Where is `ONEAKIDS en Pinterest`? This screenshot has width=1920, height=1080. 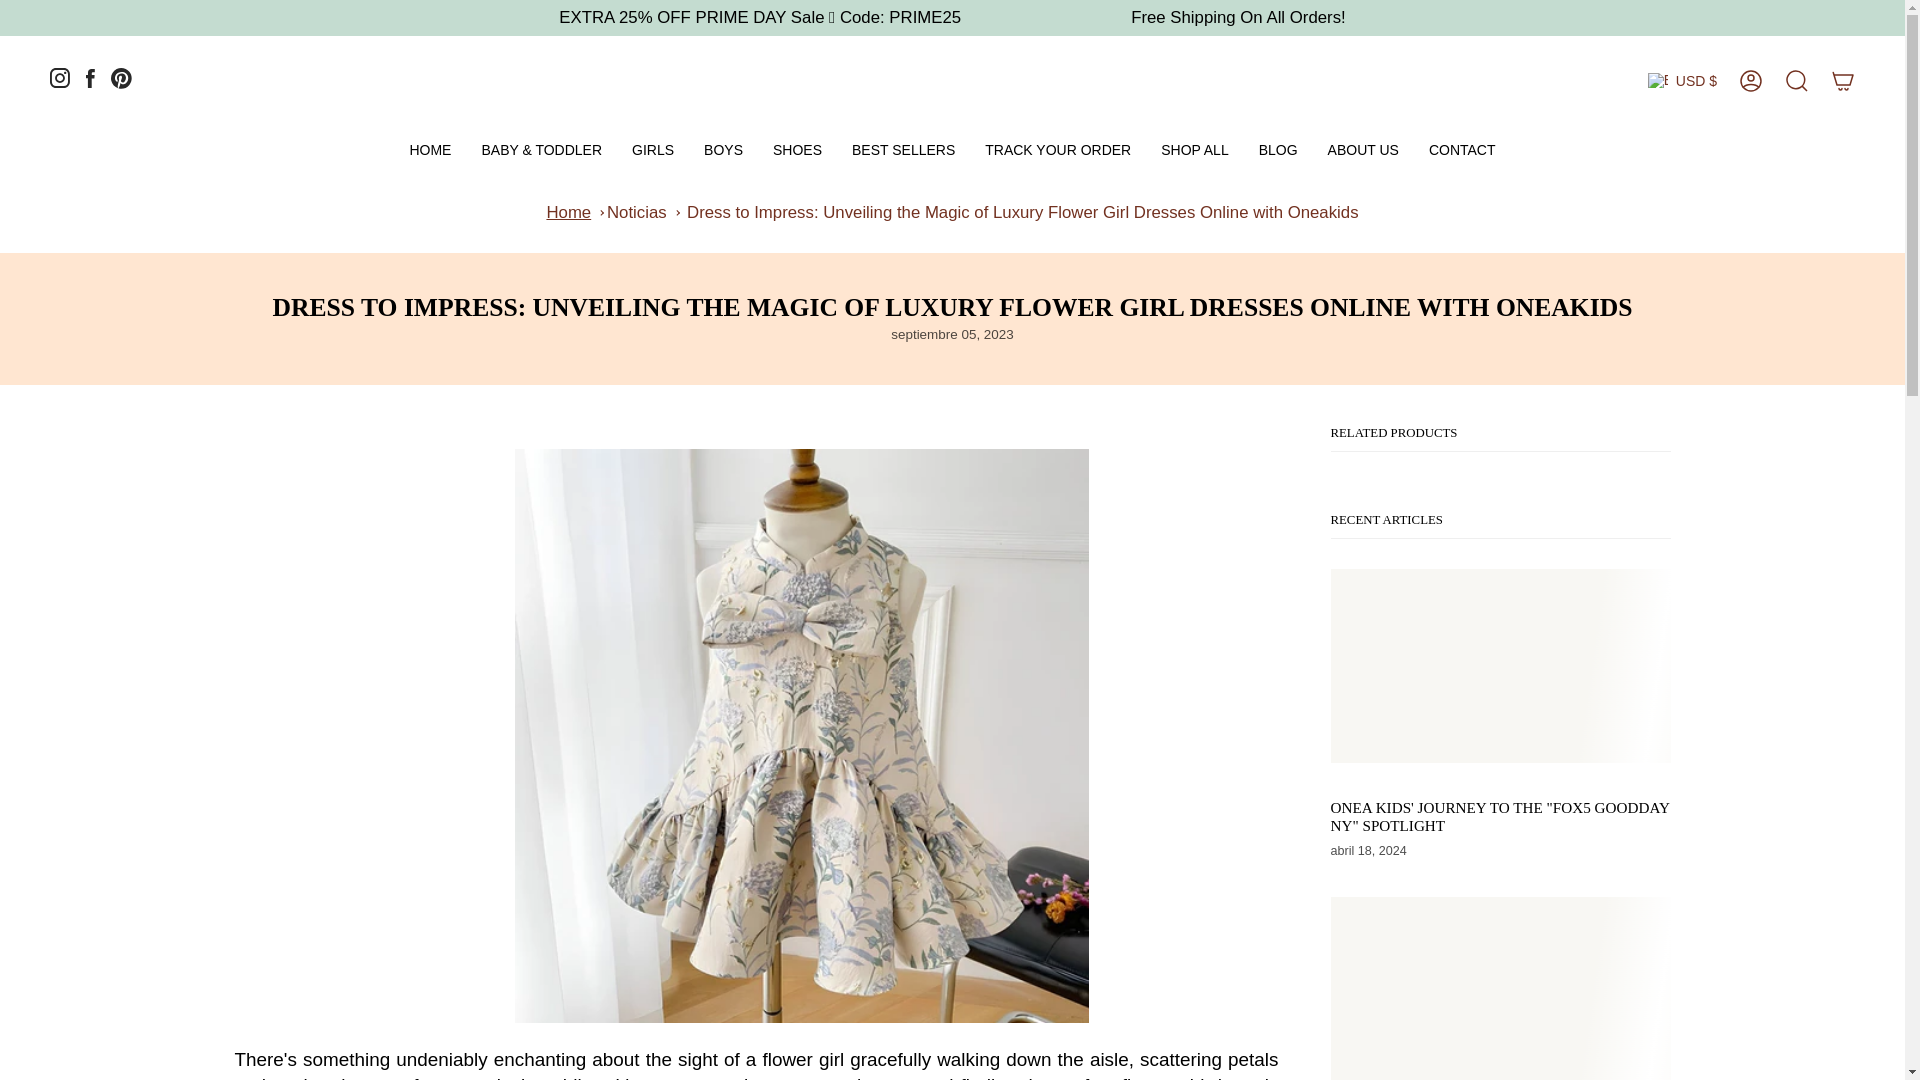 ONEAKIDS en Pinterest is located at coordinates (122, 83).